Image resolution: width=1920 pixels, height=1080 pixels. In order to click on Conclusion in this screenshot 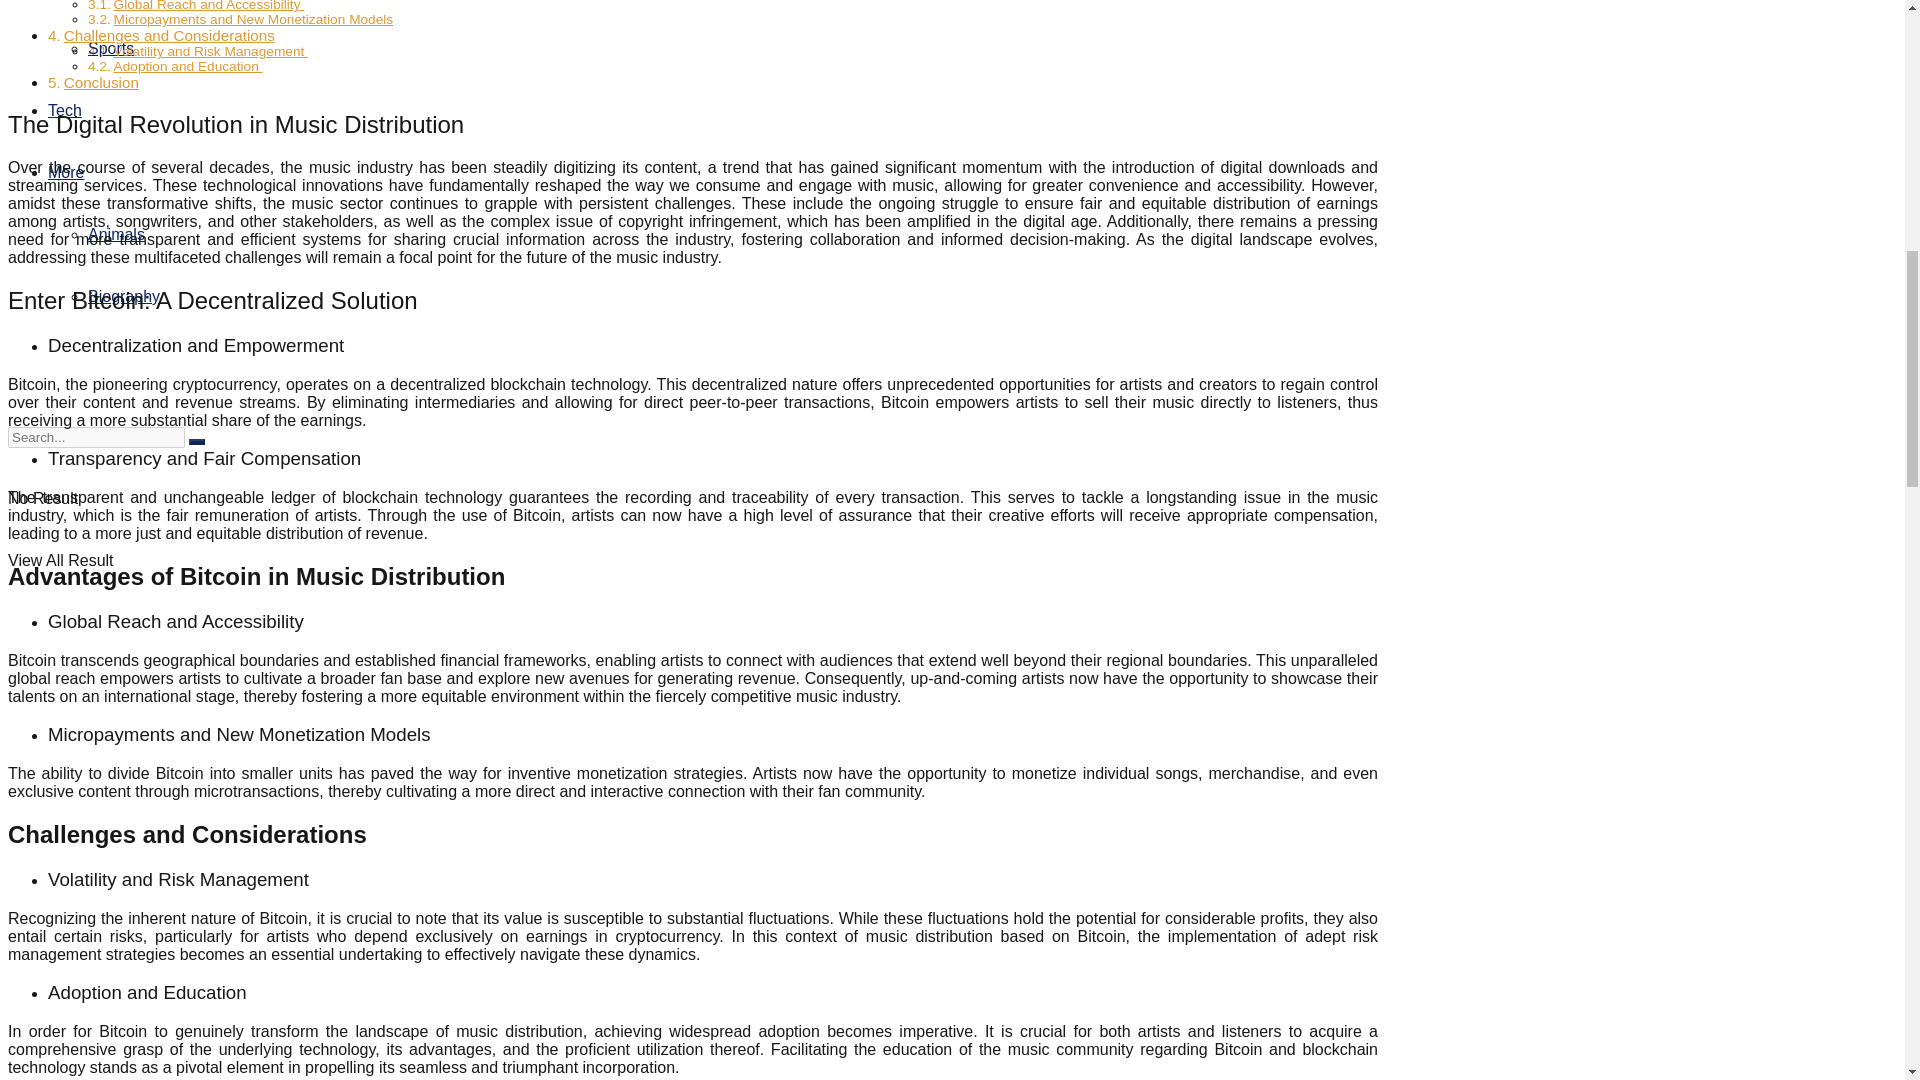, I will do `click(100, 82)`.